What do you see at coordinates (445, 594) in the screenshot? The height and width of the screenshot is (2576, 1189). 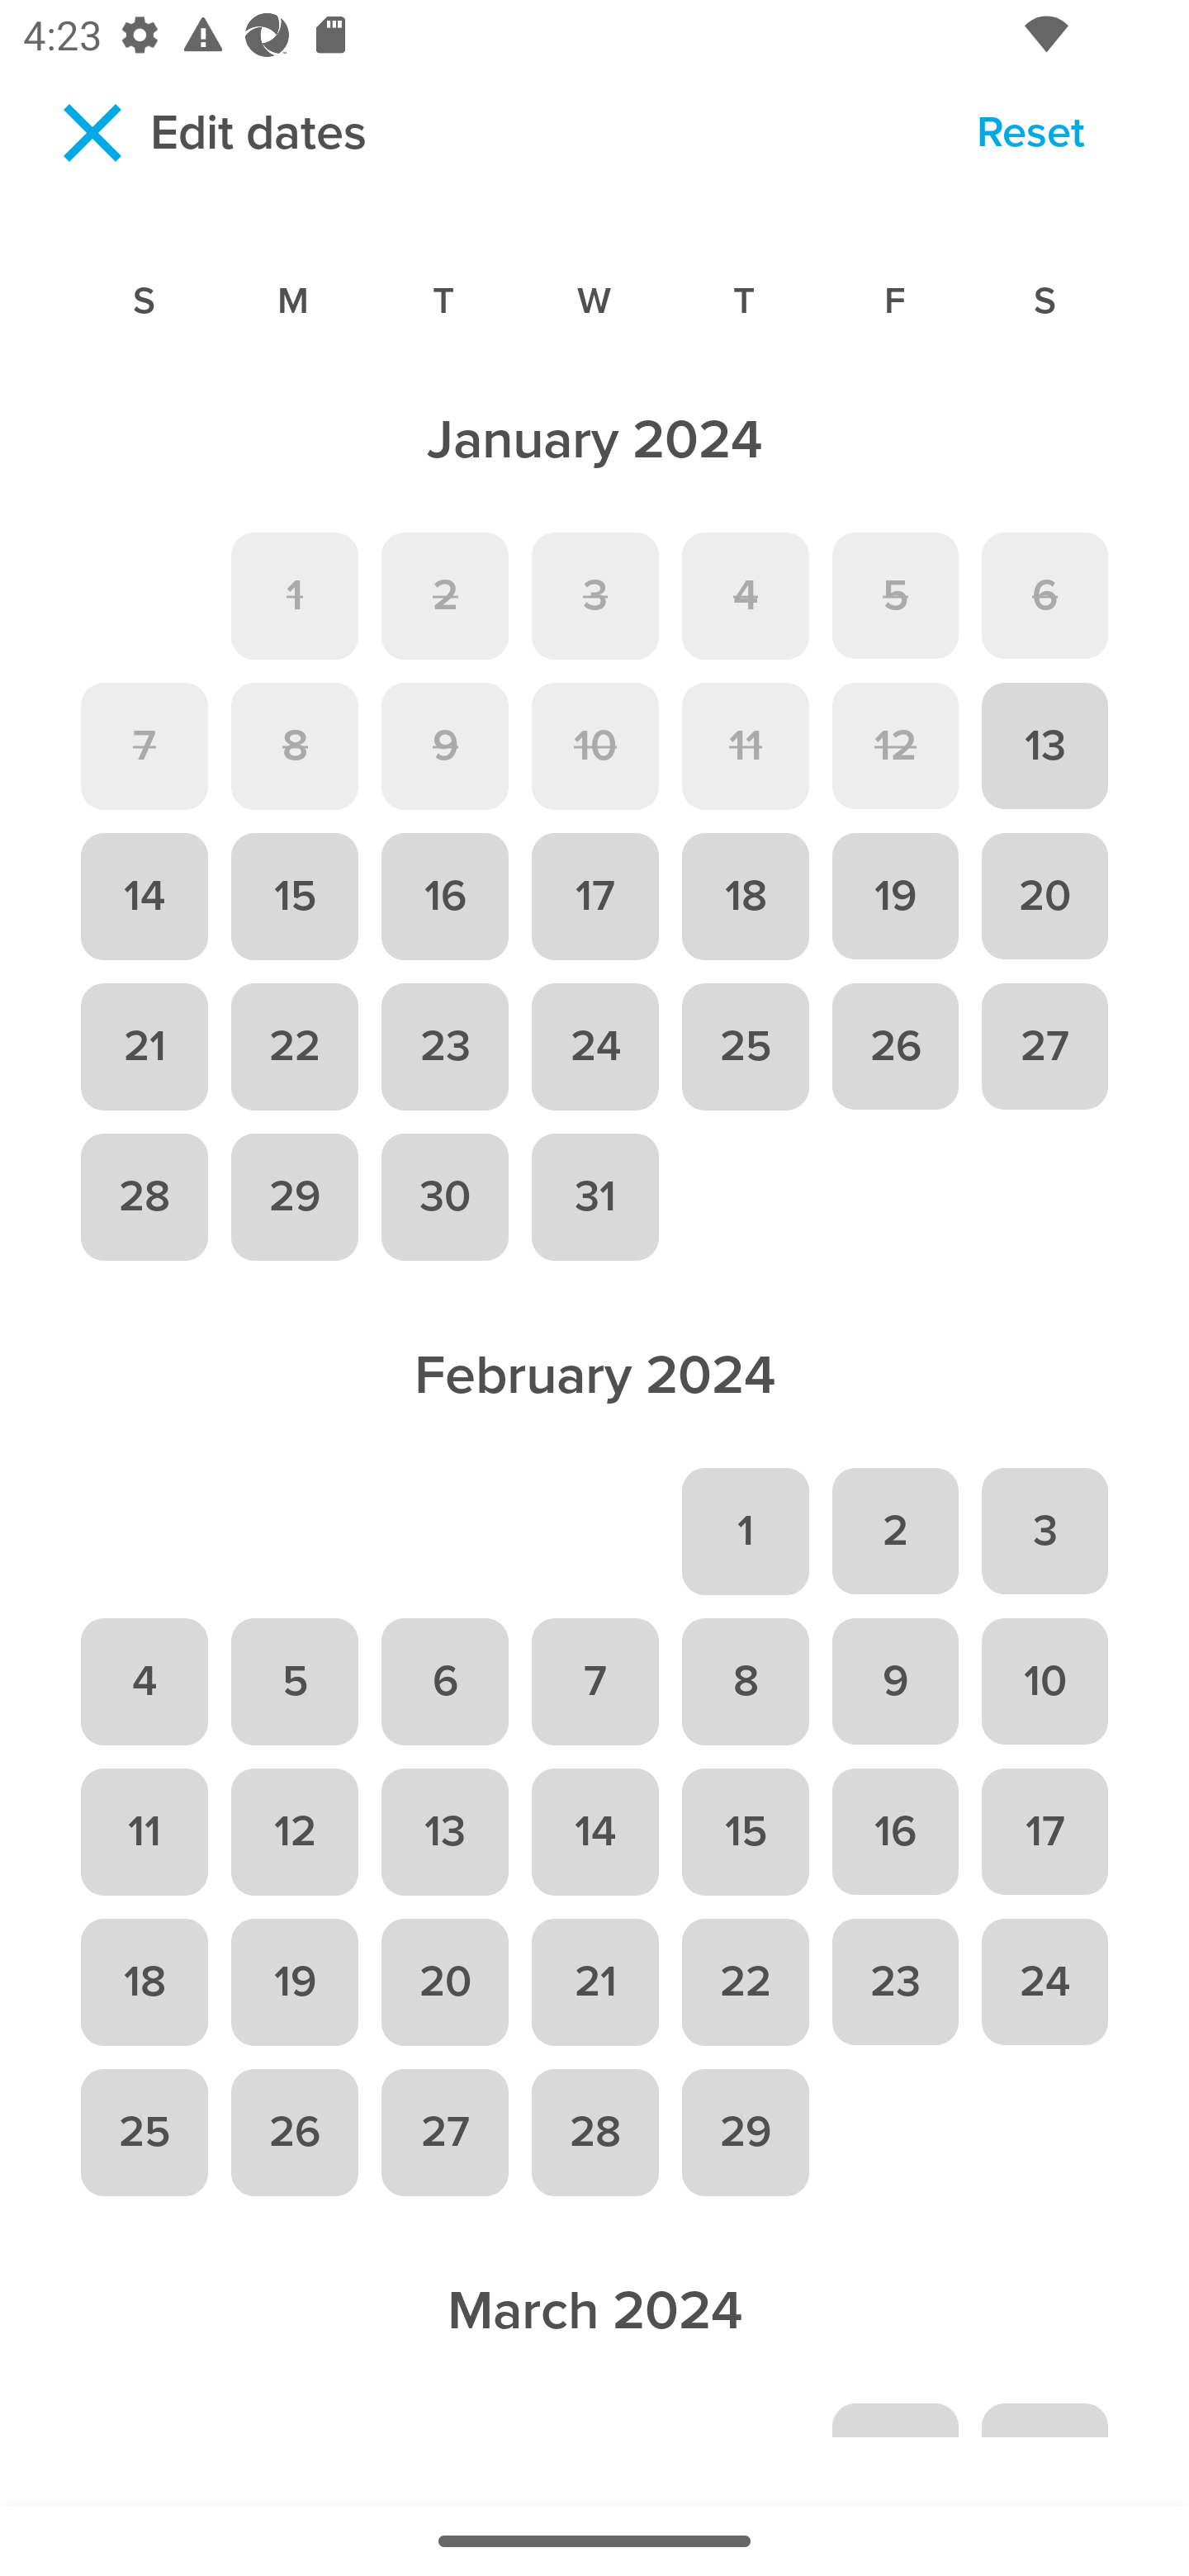 I see `2` at bounding box center [445, 594].